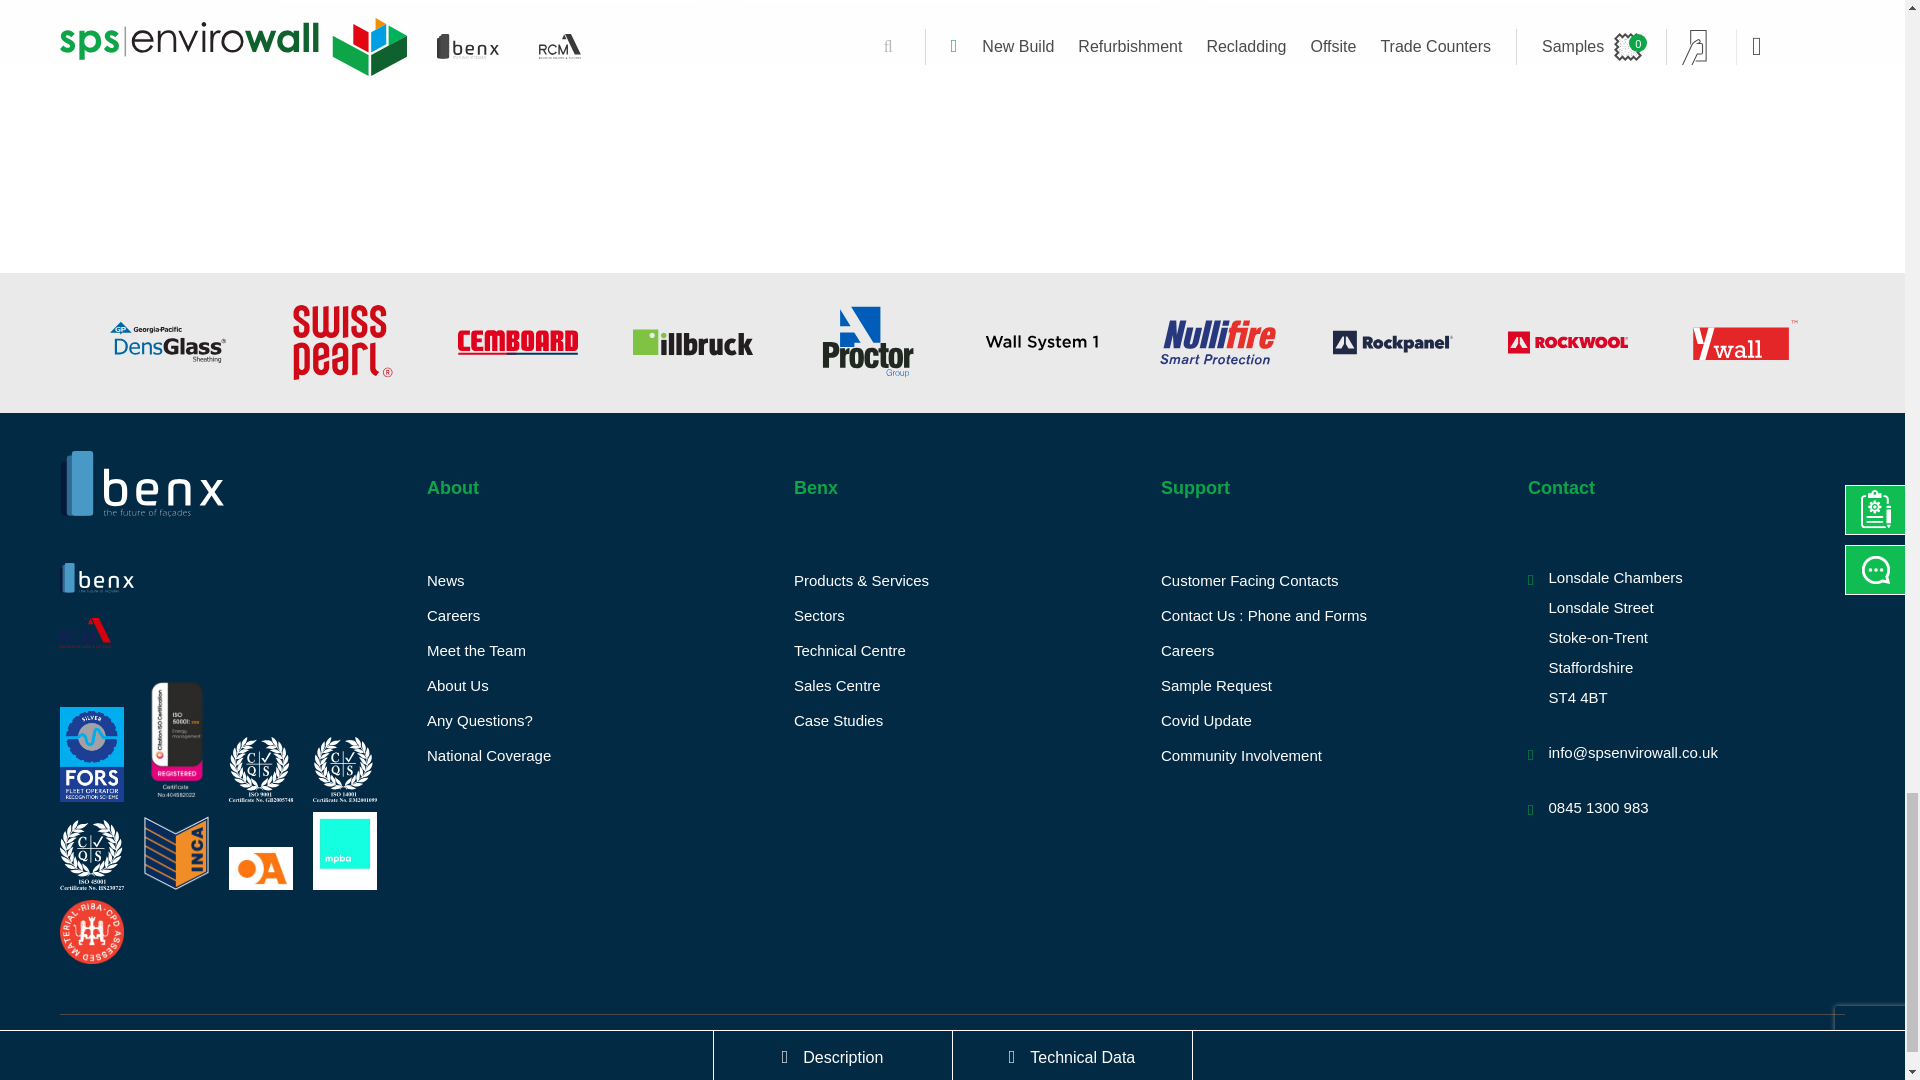 Image resolution: width=1920 pixels, height=1080 pixels. Describe the element at coordinates (92, 854) in the screenshot. I see `ISO 45001` at that location.